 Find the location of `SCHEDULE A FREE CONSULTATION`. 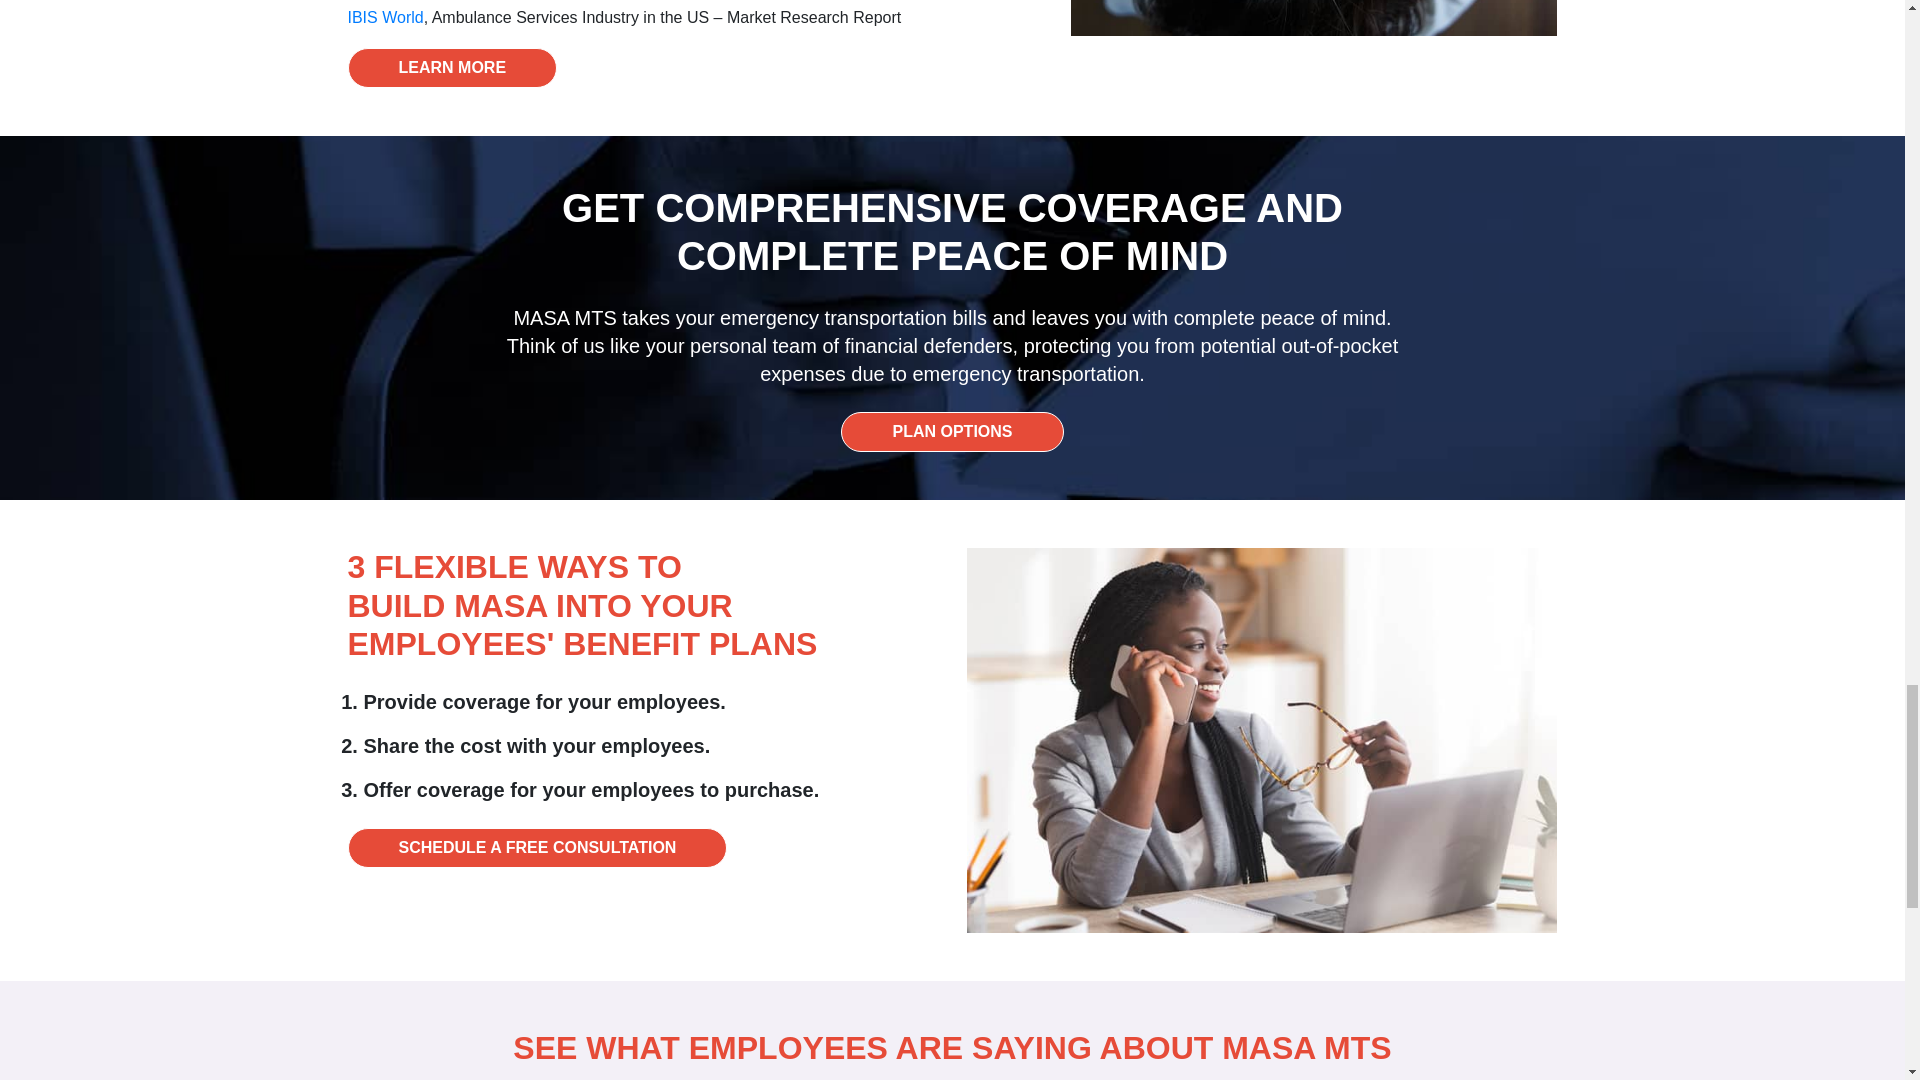

SCHEDULE A FREE CONSULTATION is located at coordinates (537, 848).